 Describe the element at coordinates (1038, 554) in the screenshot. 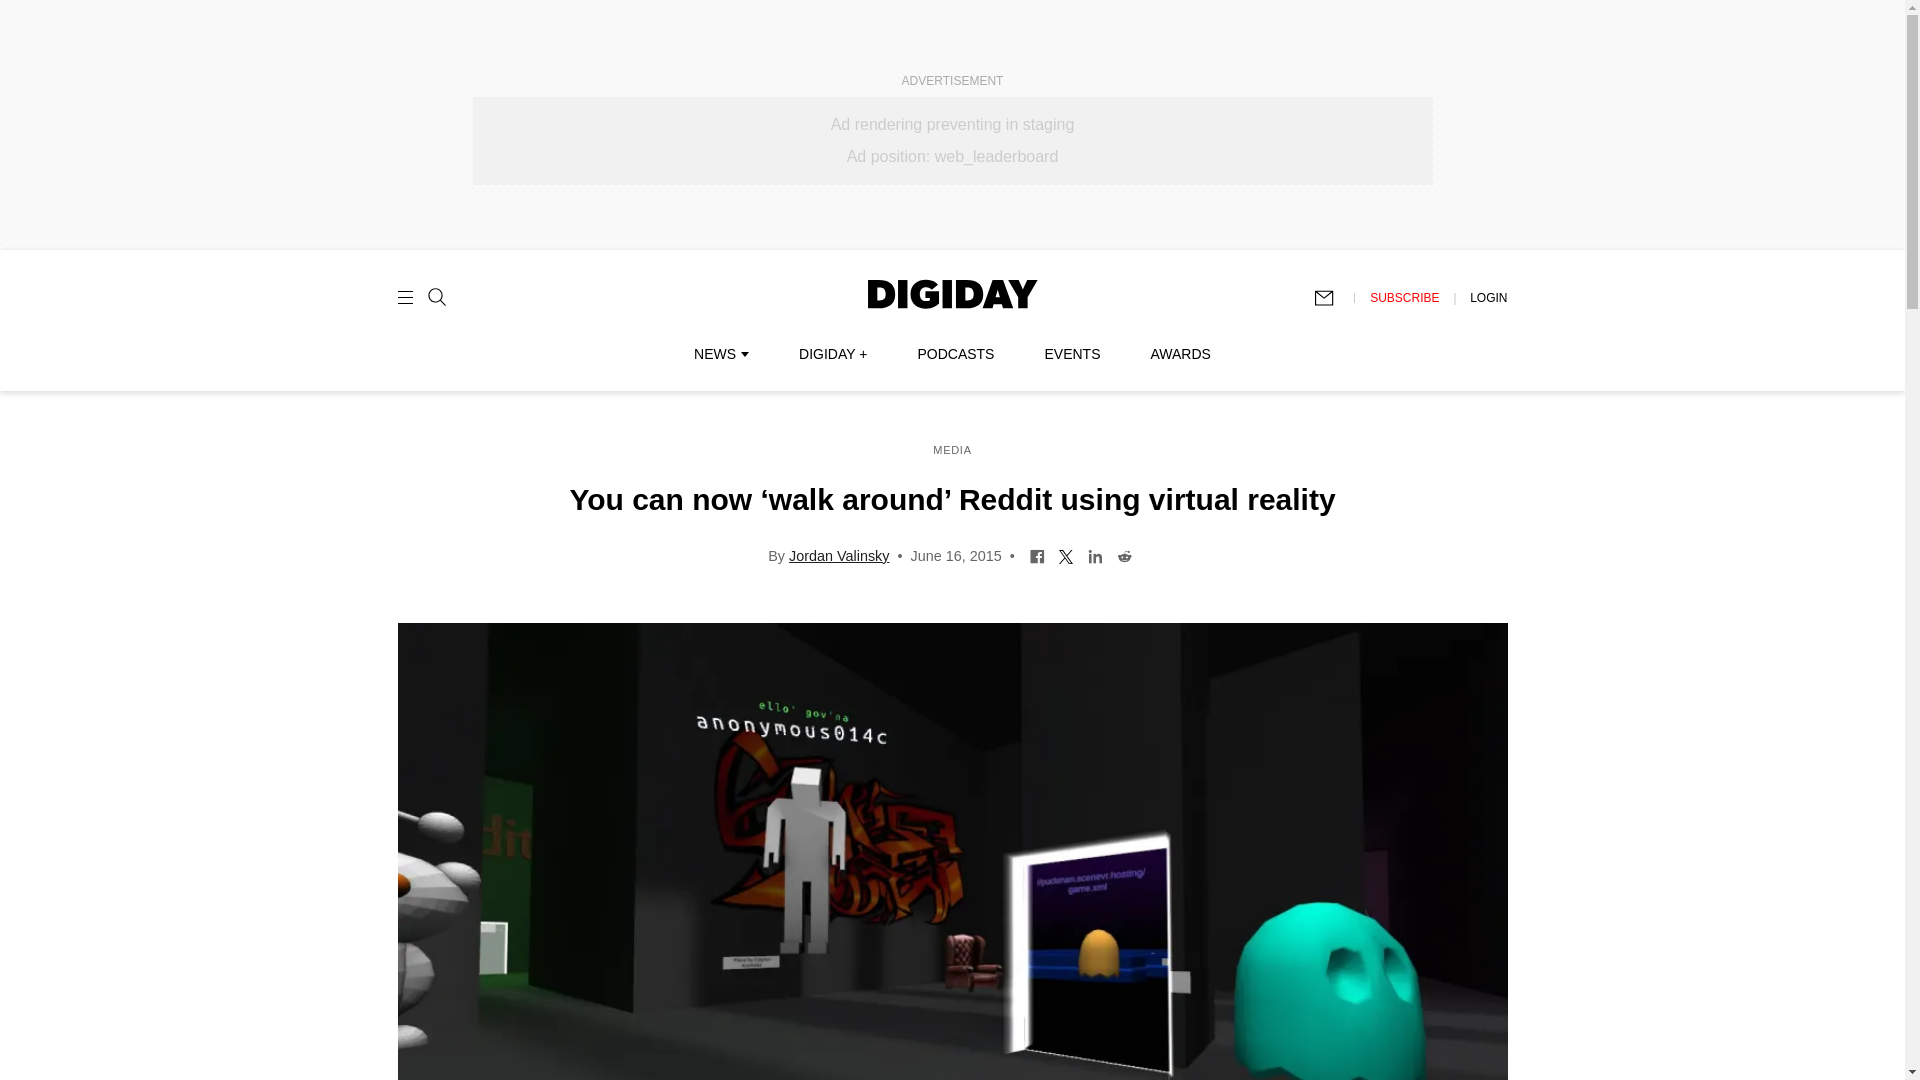

I see `Share on Facebook` at that location.